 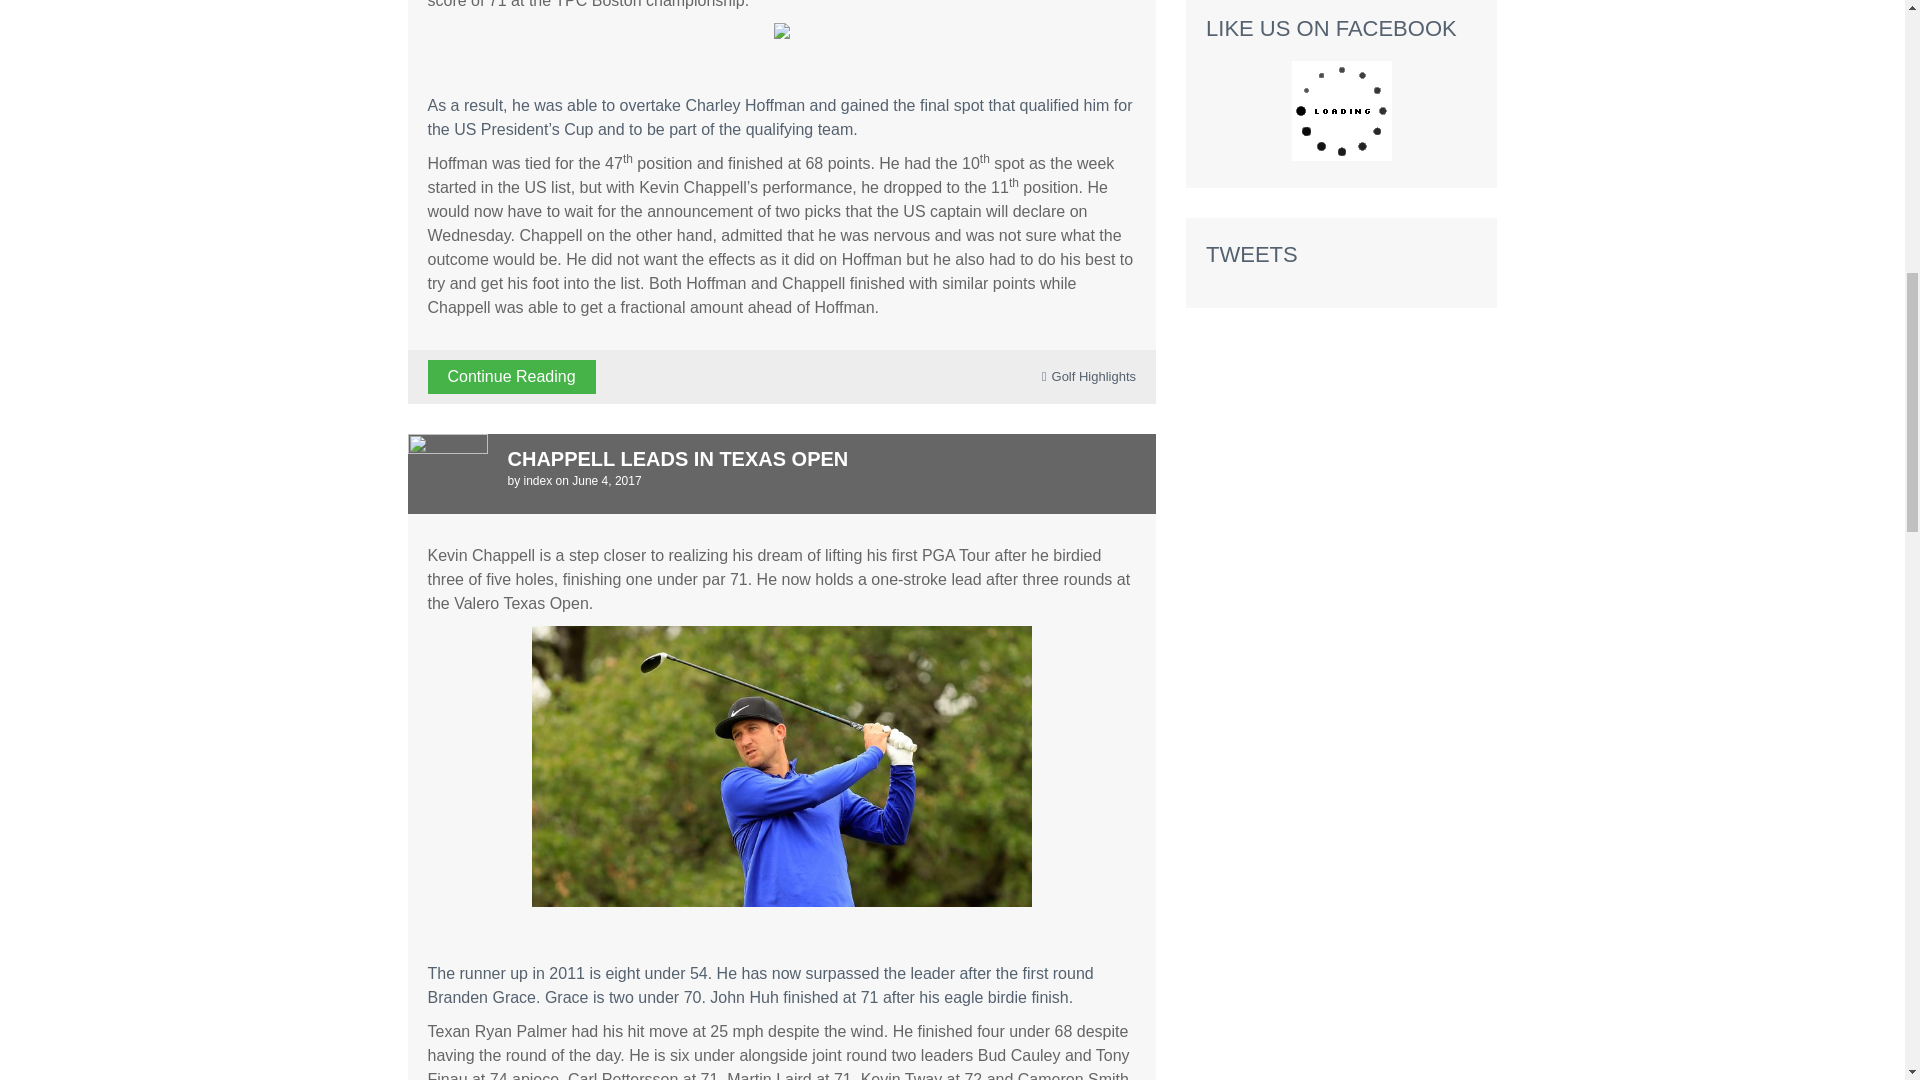 What do you see at coordinates (678, 458) in the screenshot?
I see `CHAPPELL LEADS IN TEXAS OPEN` at bounding box center [678, 458].